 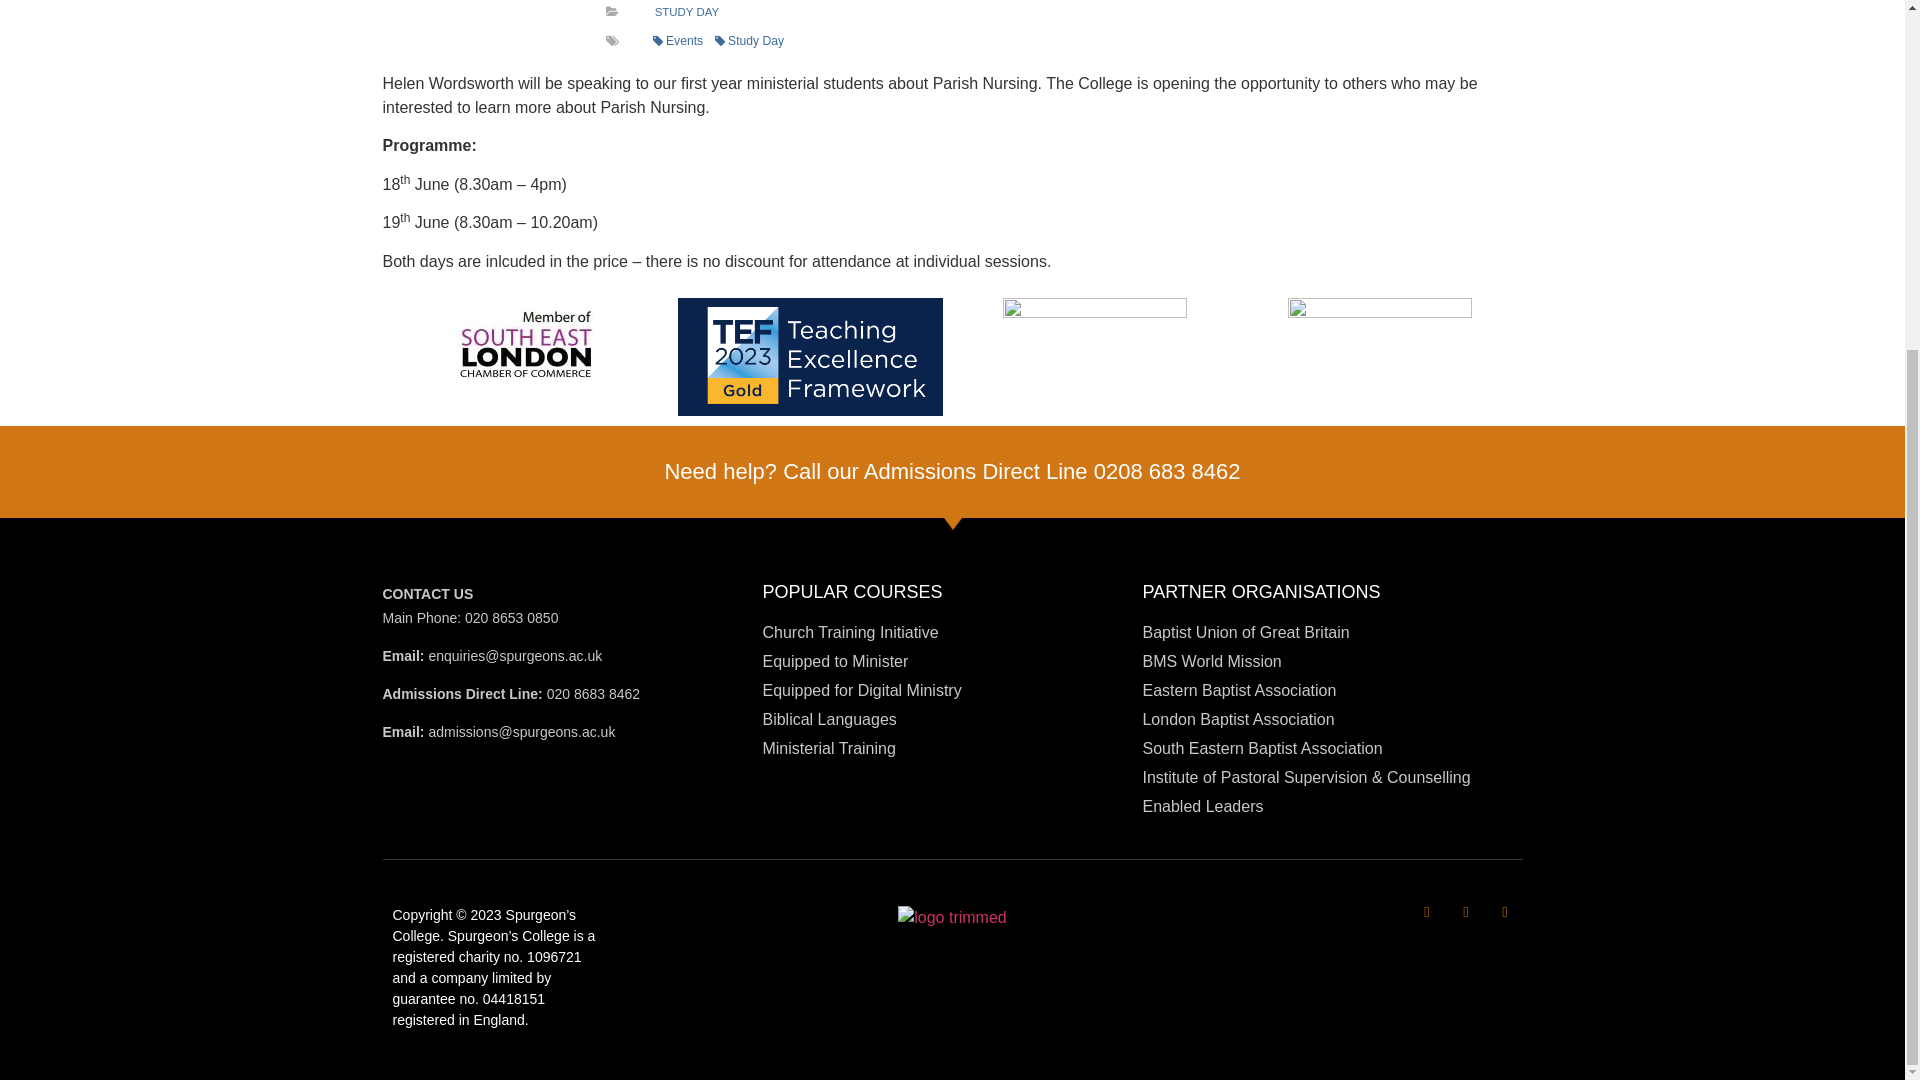 What do you see at coordinates (952, 918) in the screenshot?
I see `logo trimmed` at bounding box center [952, 918].